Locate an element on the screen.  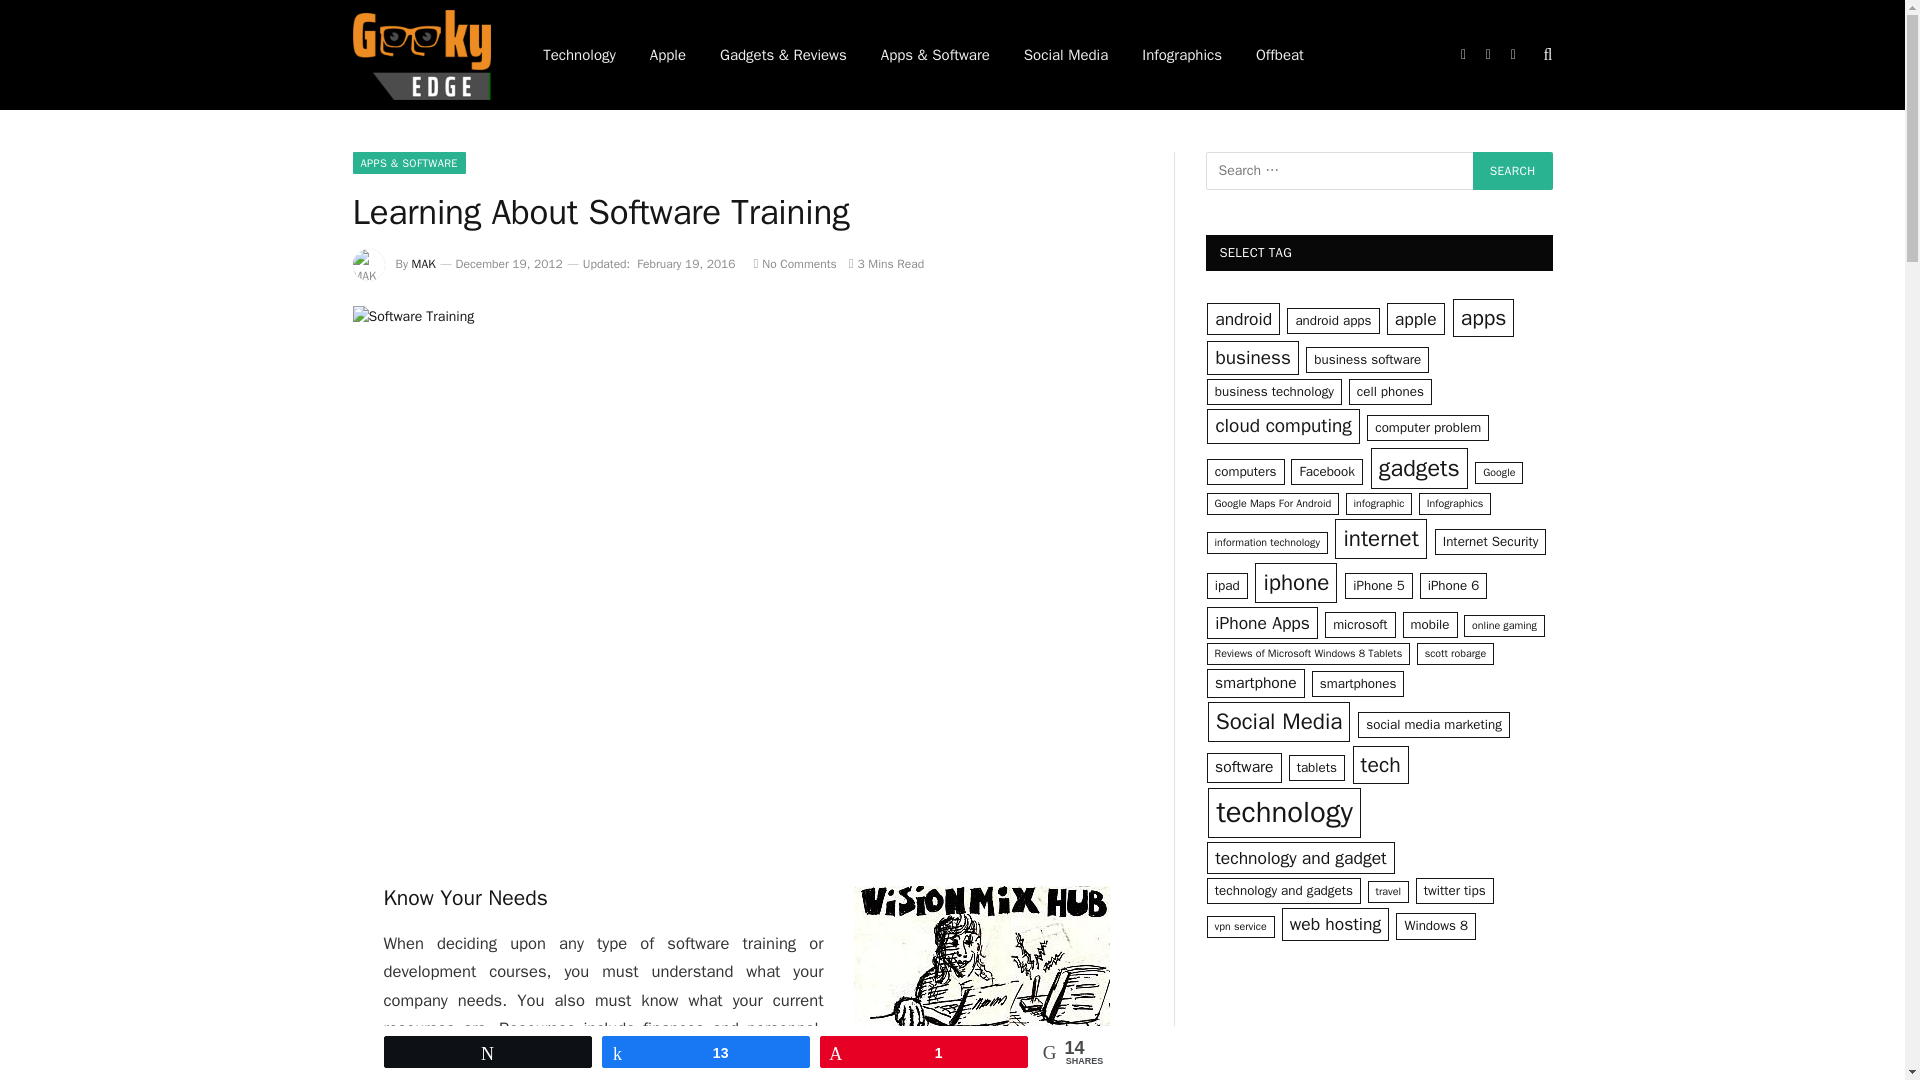
Software Training is located at coordinates (982, 964).